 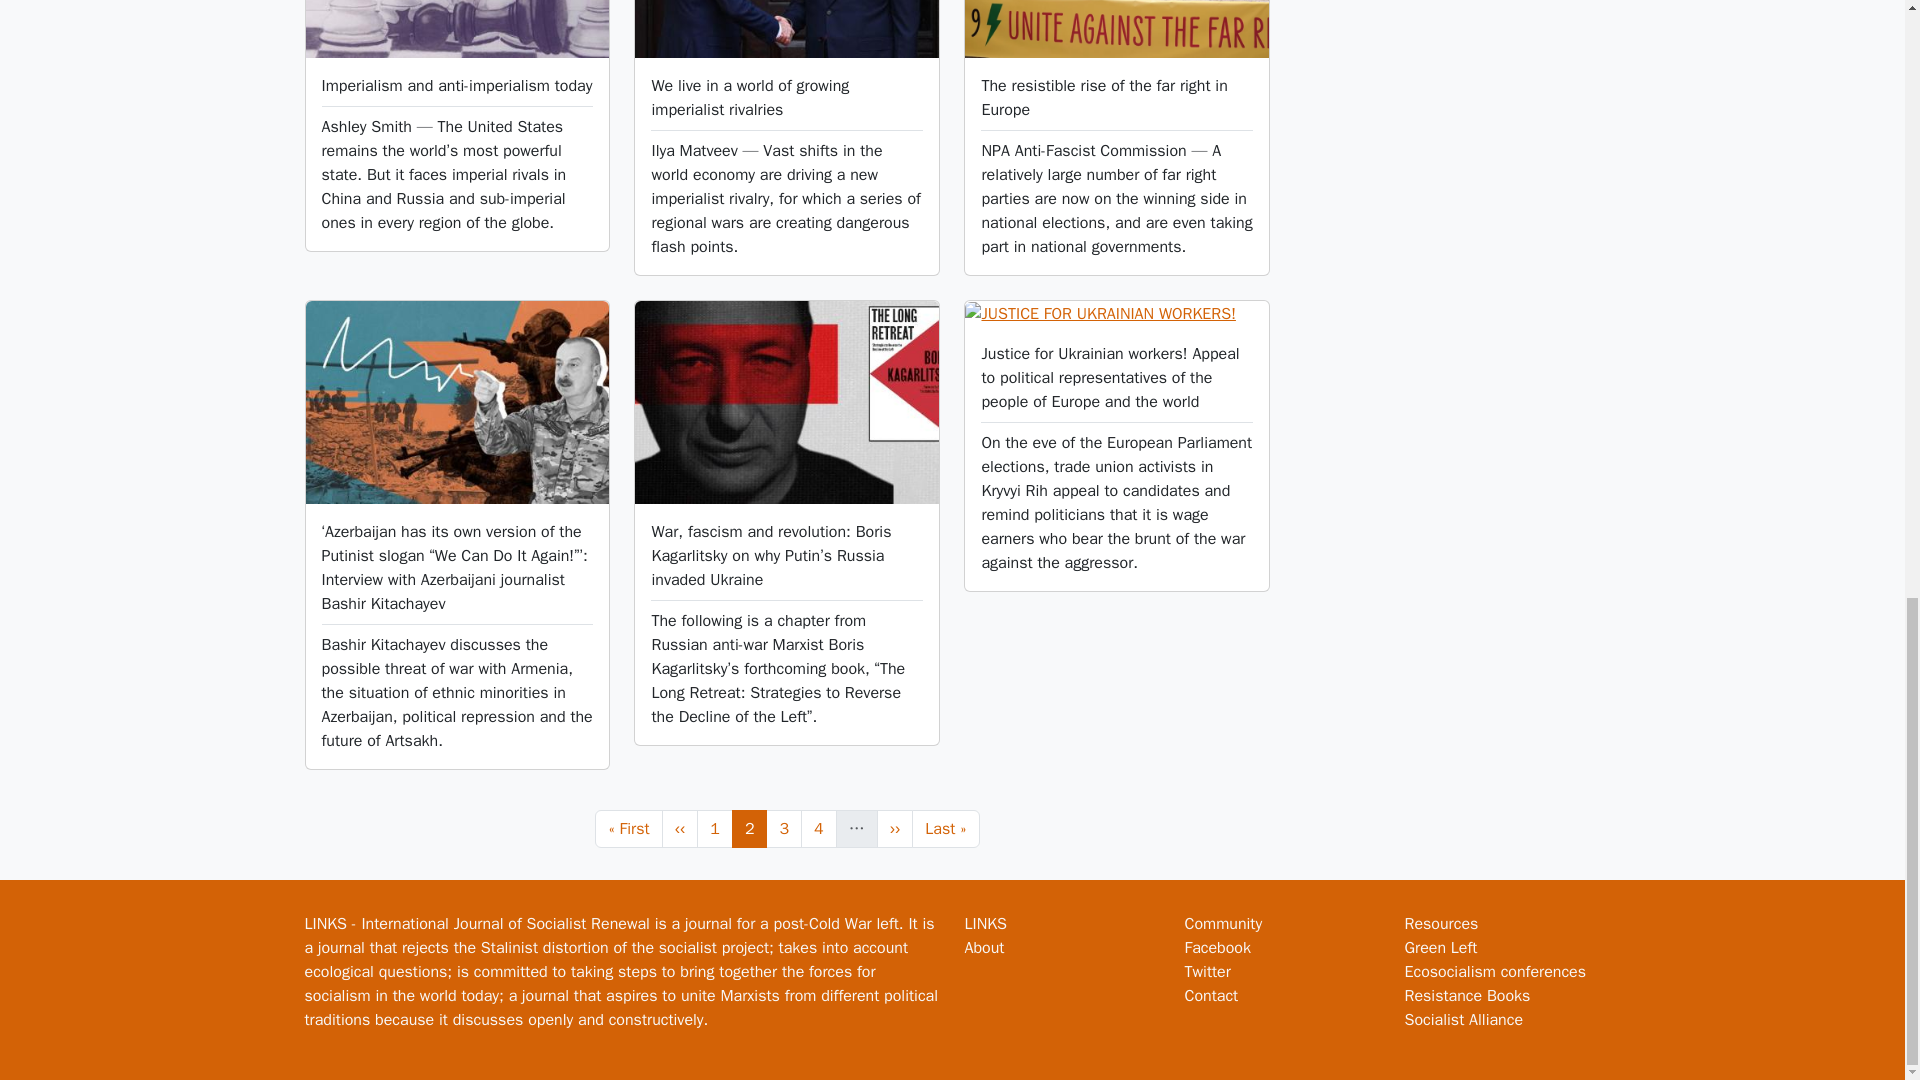 What do you see at coordinates (714, 828) in the screenshot?
I see `Go to next page` at bounding box center [714, 828].